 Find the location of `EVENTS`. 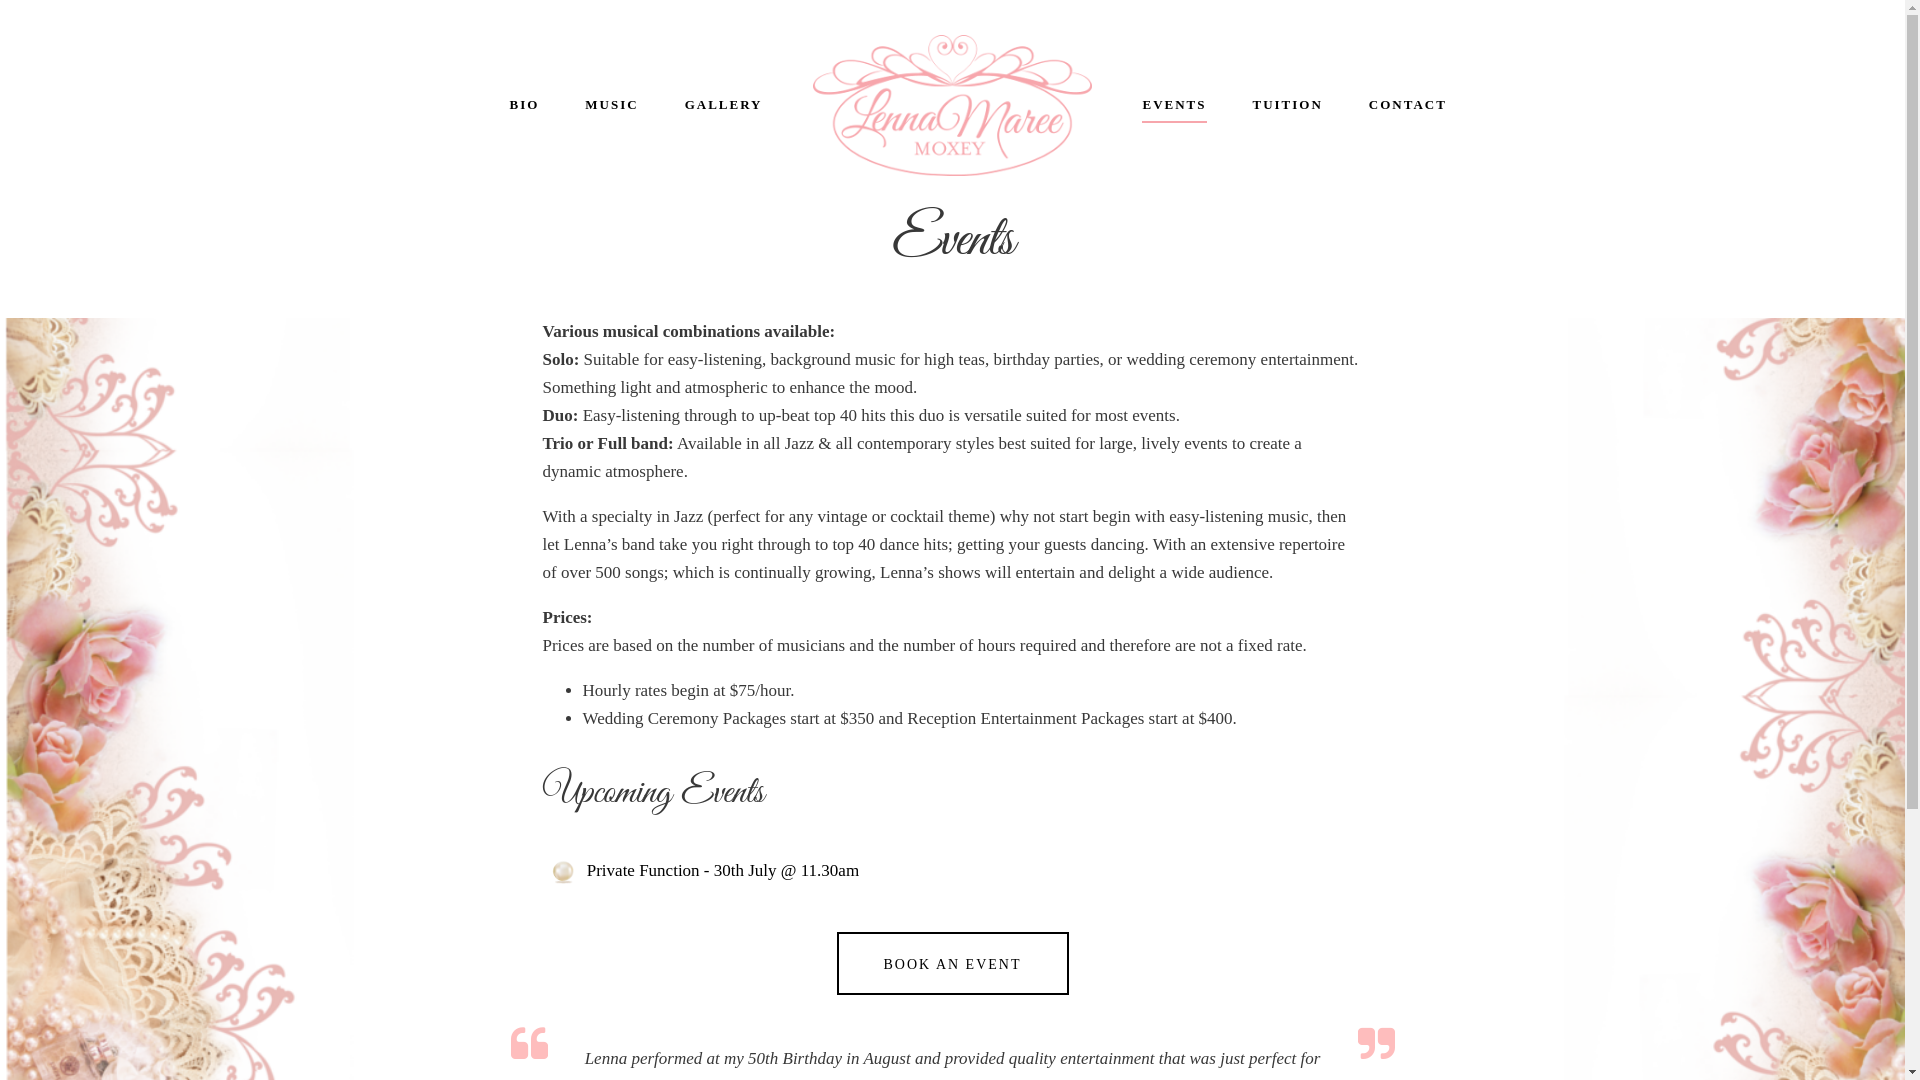

EVENTS is located at coordinates (1174, 105).